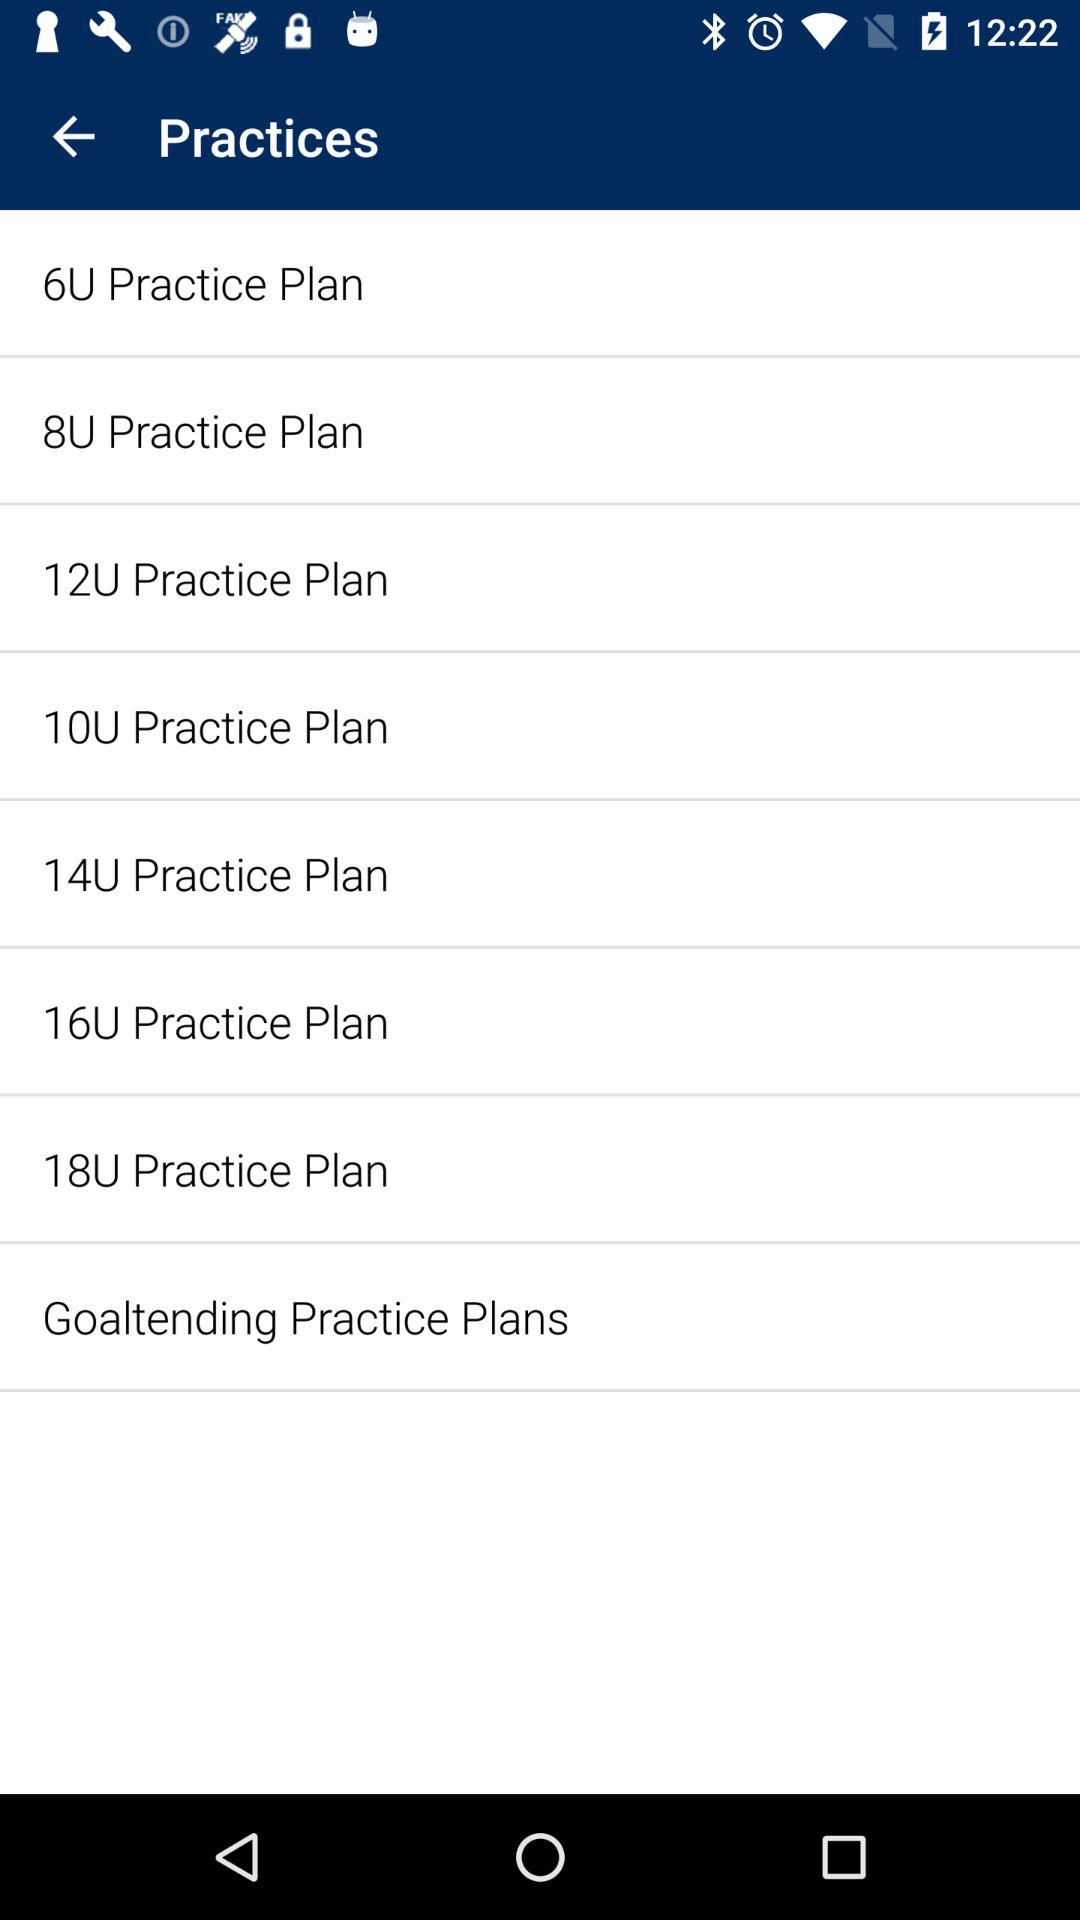 Image resolution: width=1080 pixels, height=1920 pixels. I want to click on select icon to the left of the practices item, so click(73, 136).